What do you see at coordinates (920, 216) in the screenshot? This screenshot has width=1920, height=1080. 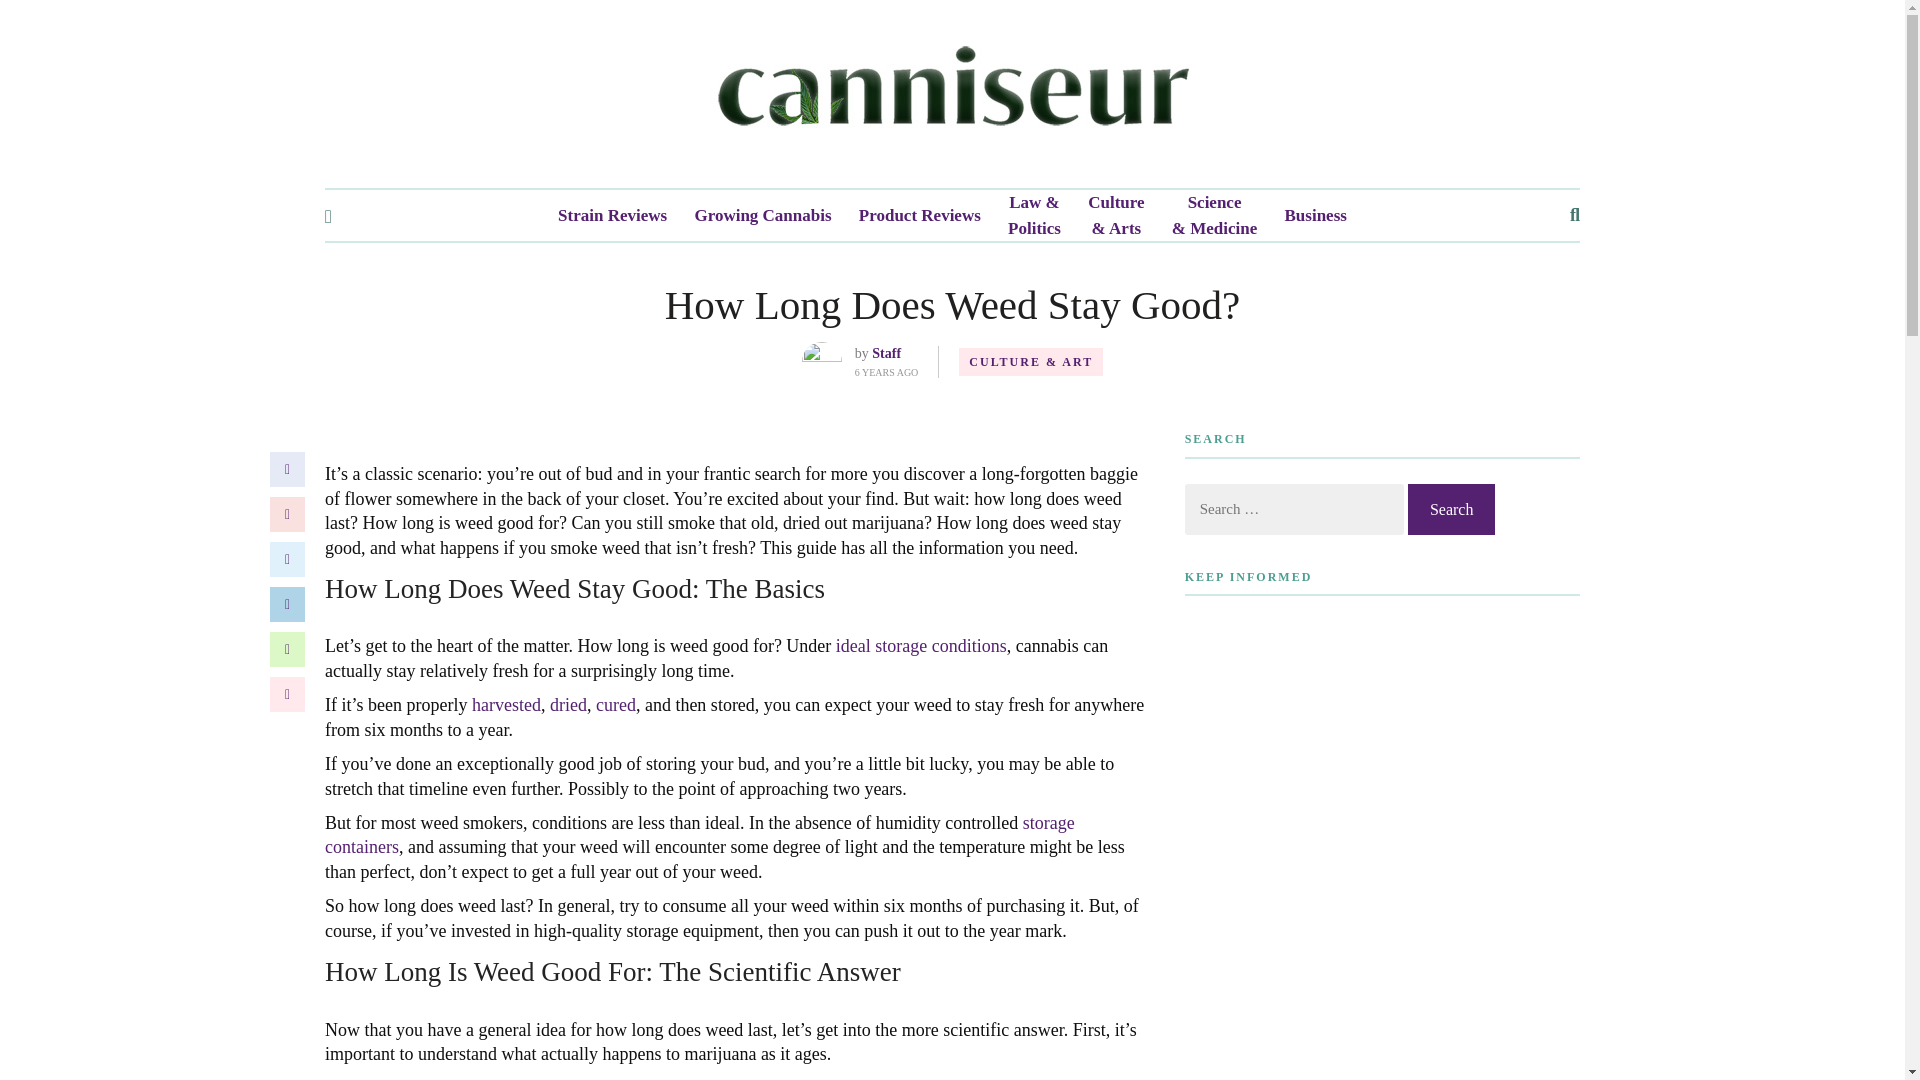 I see `Product Reviews` at bounding box center [920, 216].